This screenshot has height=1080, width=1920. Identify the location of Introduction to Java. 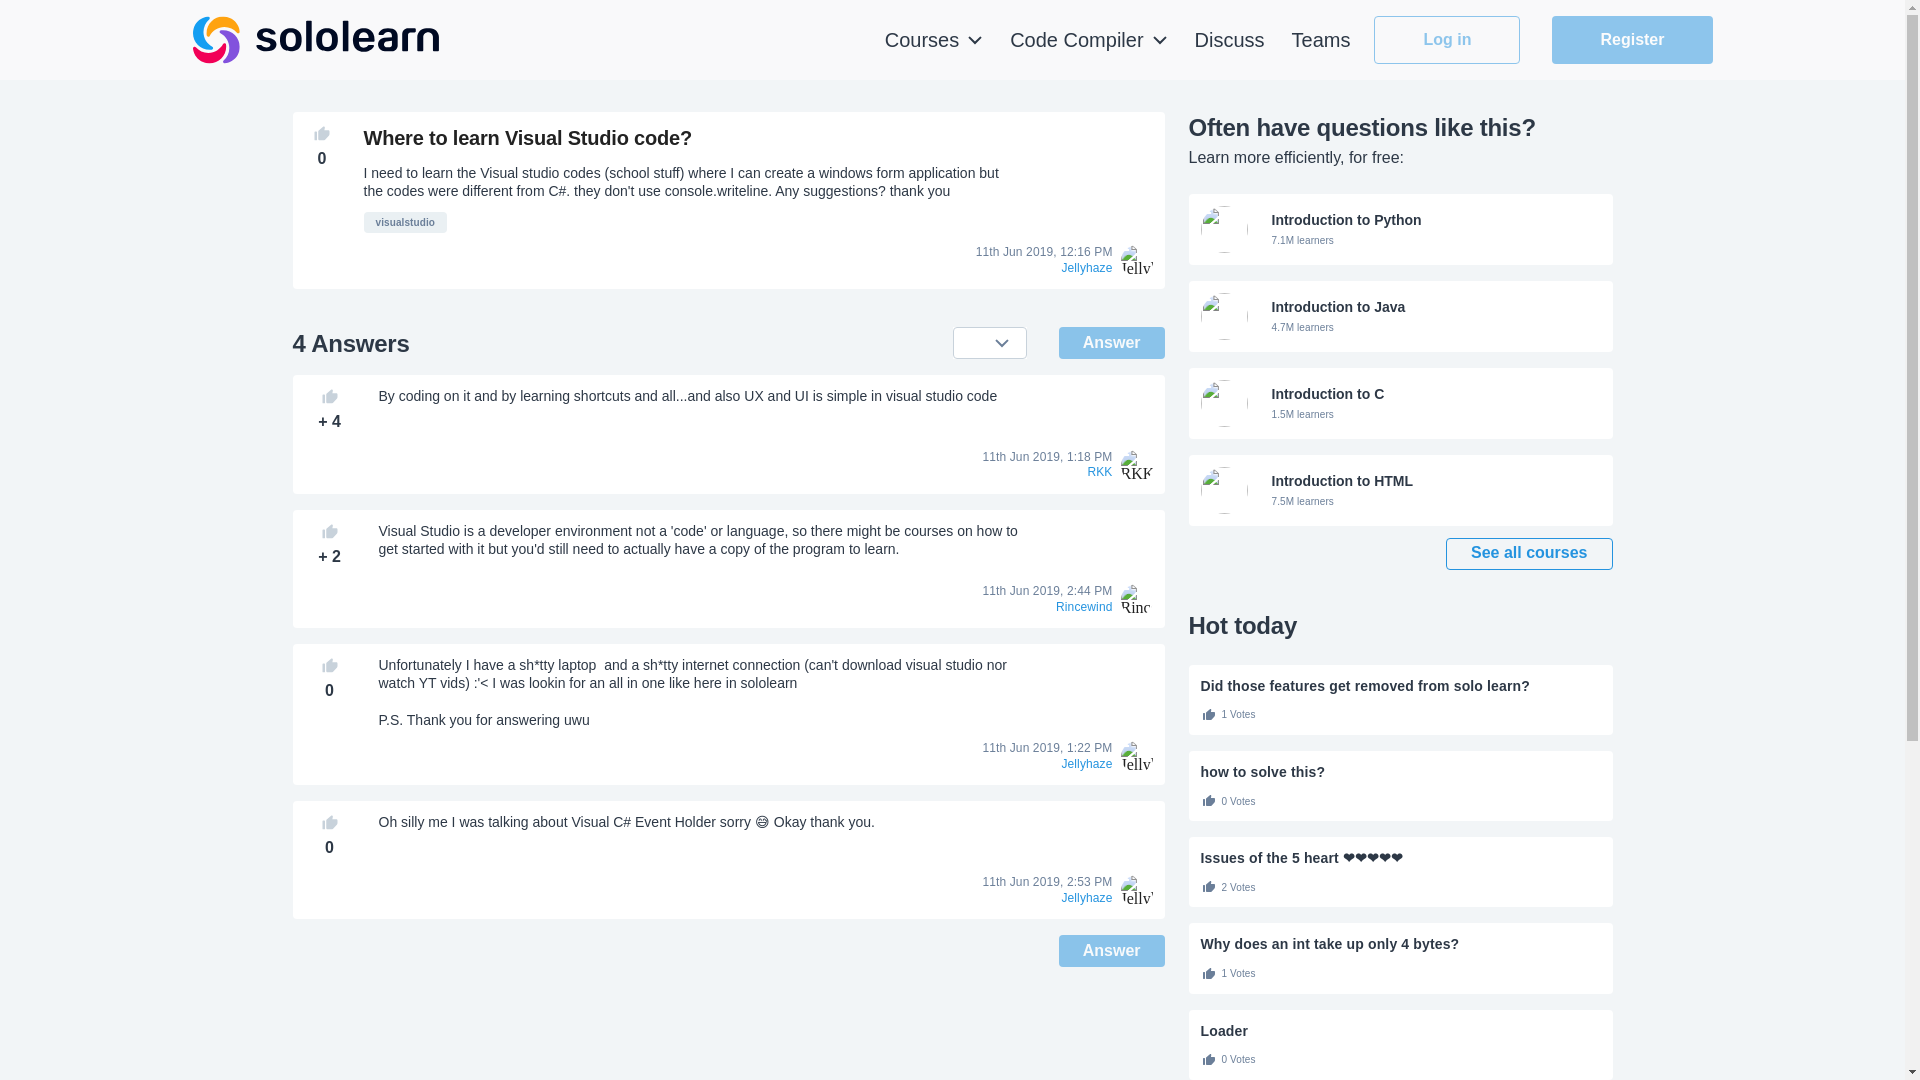
(1088, 40).